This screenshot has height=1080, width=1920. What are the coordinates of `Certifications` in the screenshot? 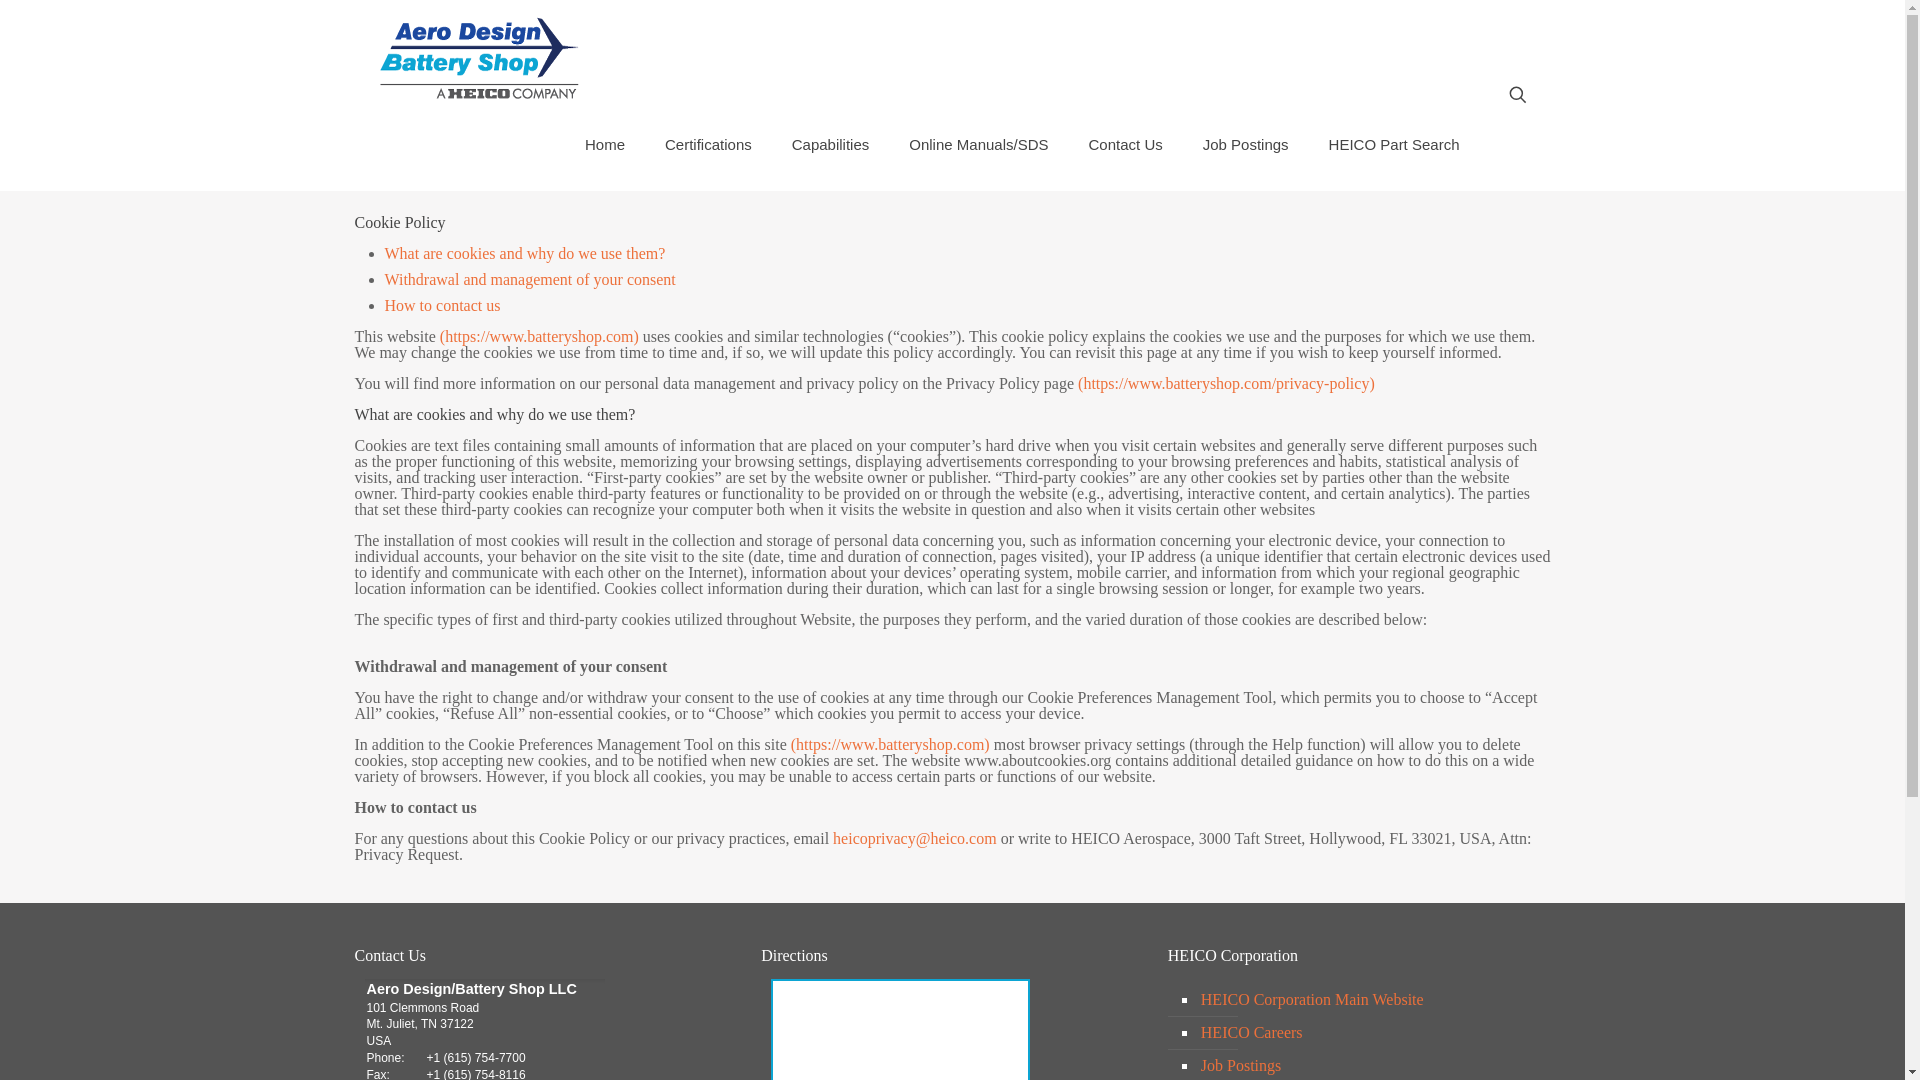 It's located at (708, 145).